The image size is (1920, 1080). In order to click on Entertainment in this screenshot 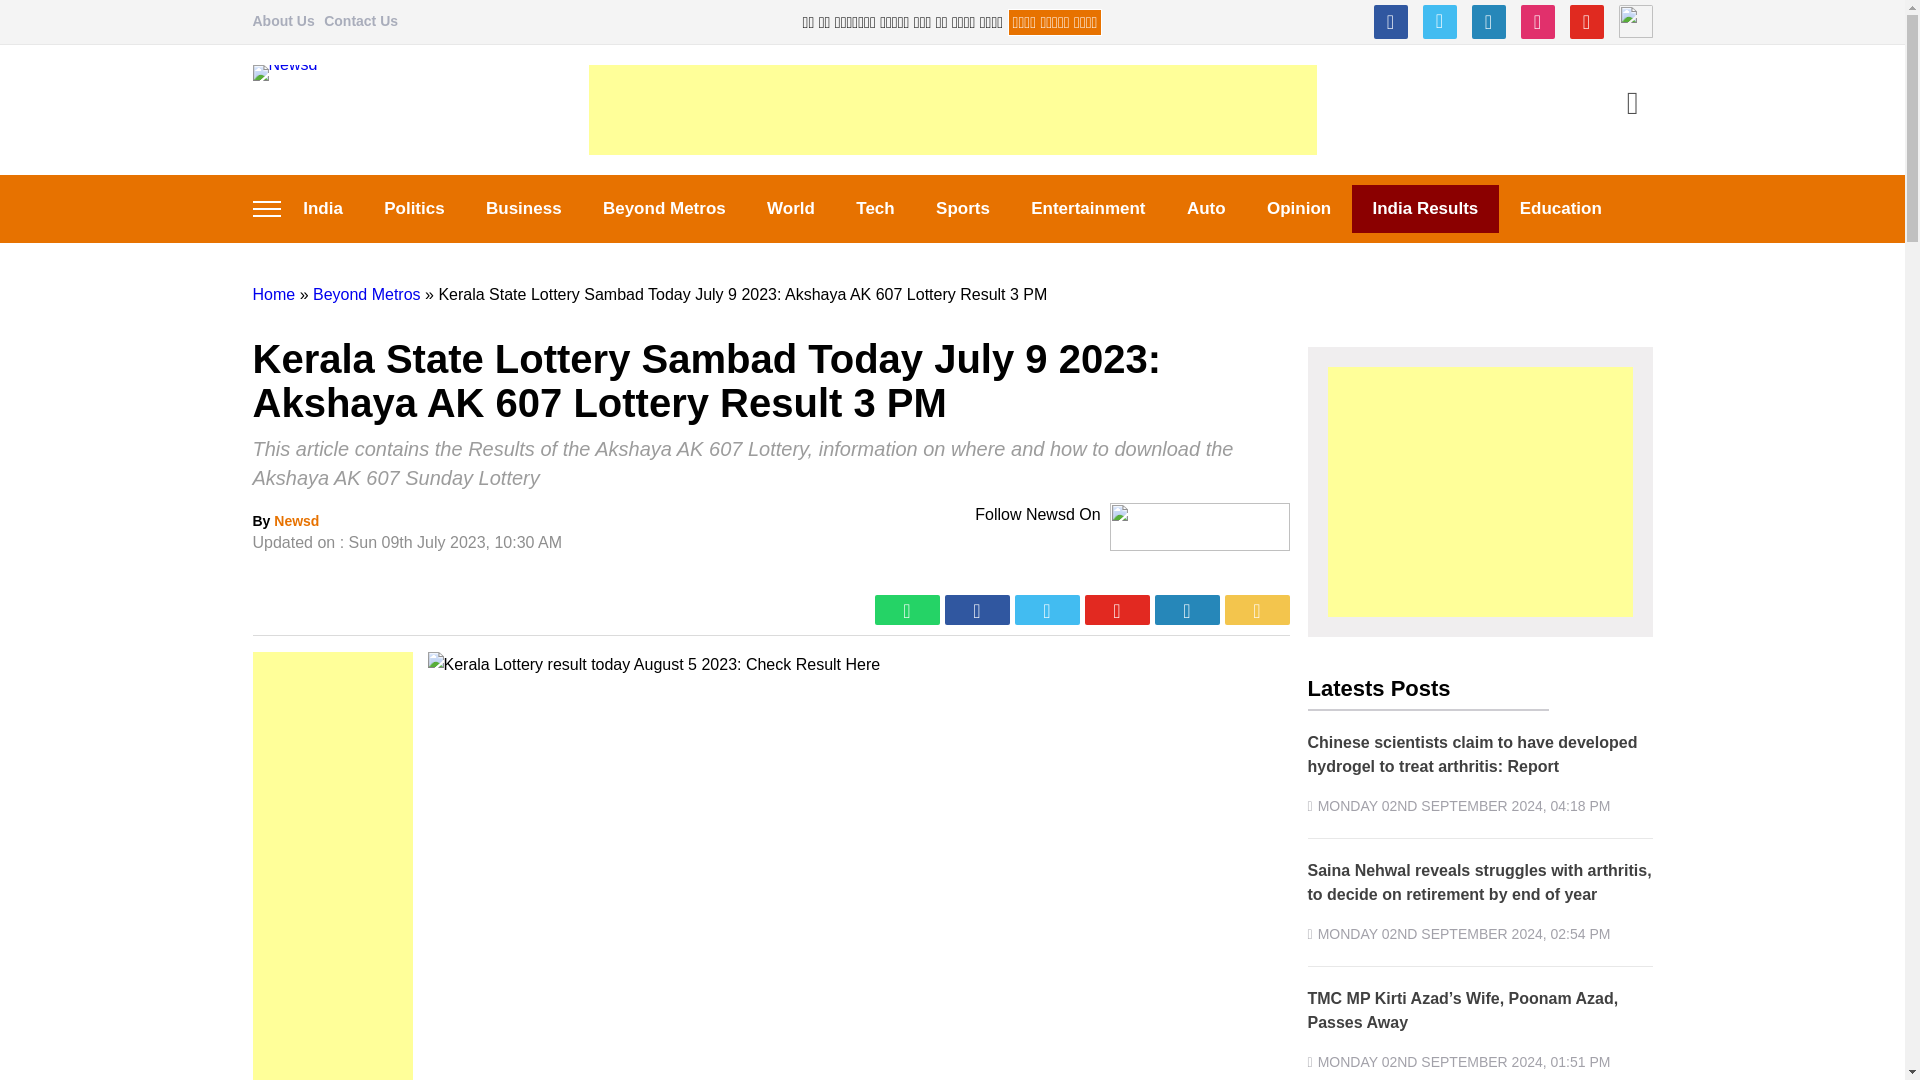, I will do `click(1089, 208)`.